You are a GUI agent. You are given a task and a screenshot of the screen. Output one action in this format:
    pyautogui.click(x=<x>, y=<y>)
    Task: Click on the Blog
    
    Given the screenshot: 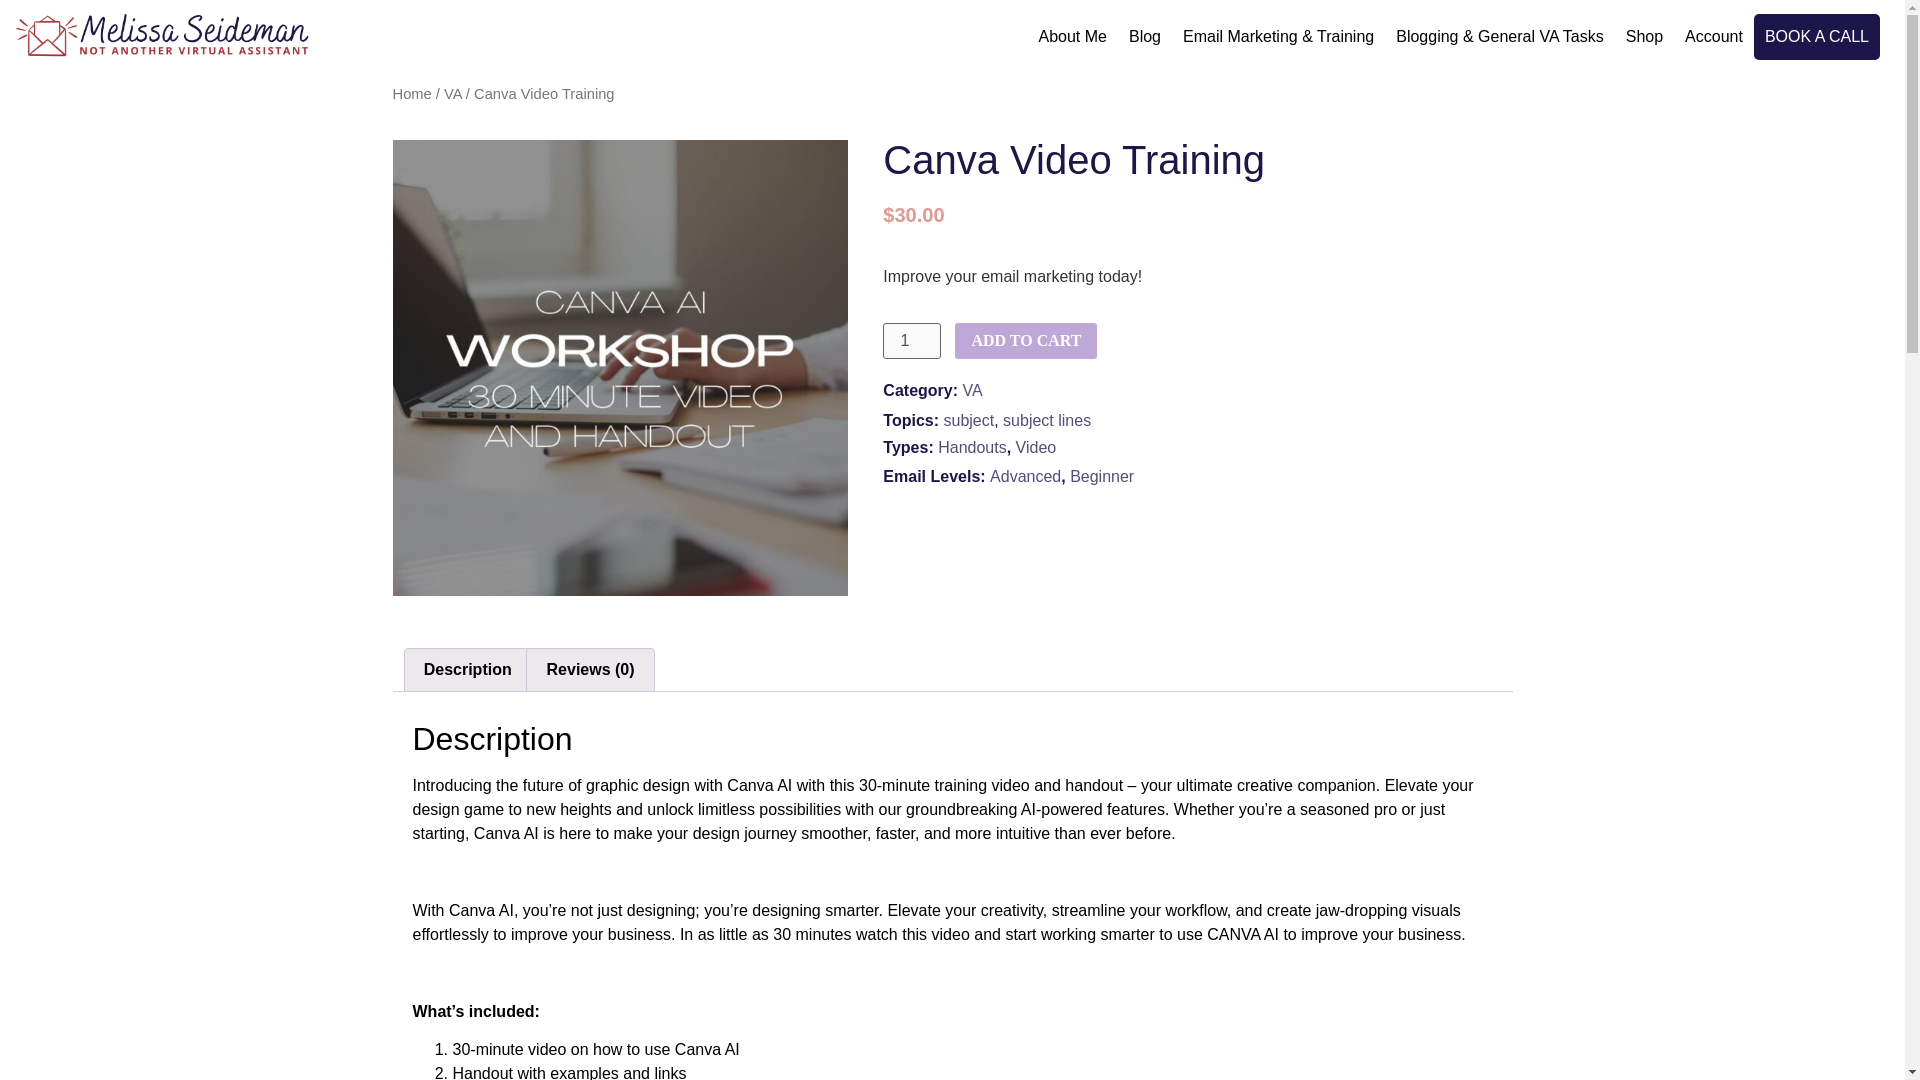 What is the action you would take?
    pyautogui.click(x=1144, y=37)
    